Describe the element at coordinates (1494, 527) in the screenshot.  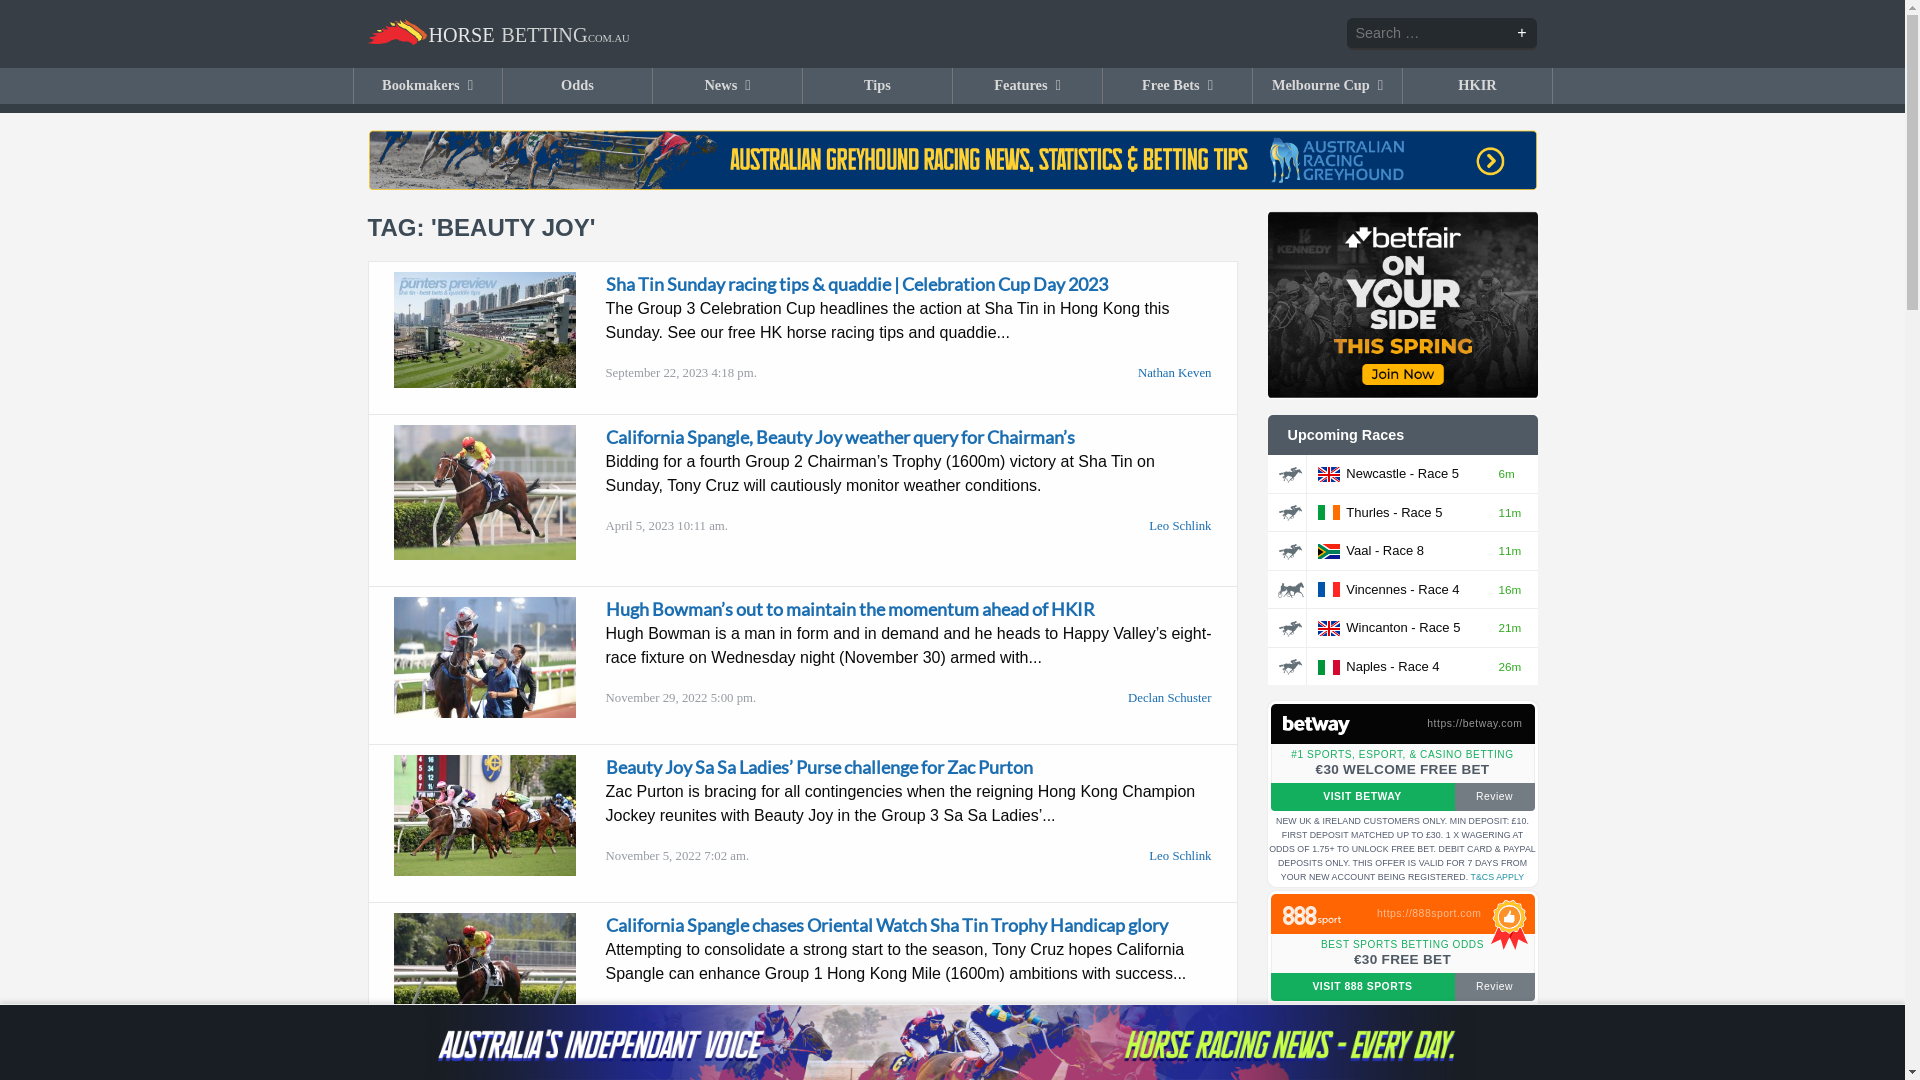
I see `Review` at that location.